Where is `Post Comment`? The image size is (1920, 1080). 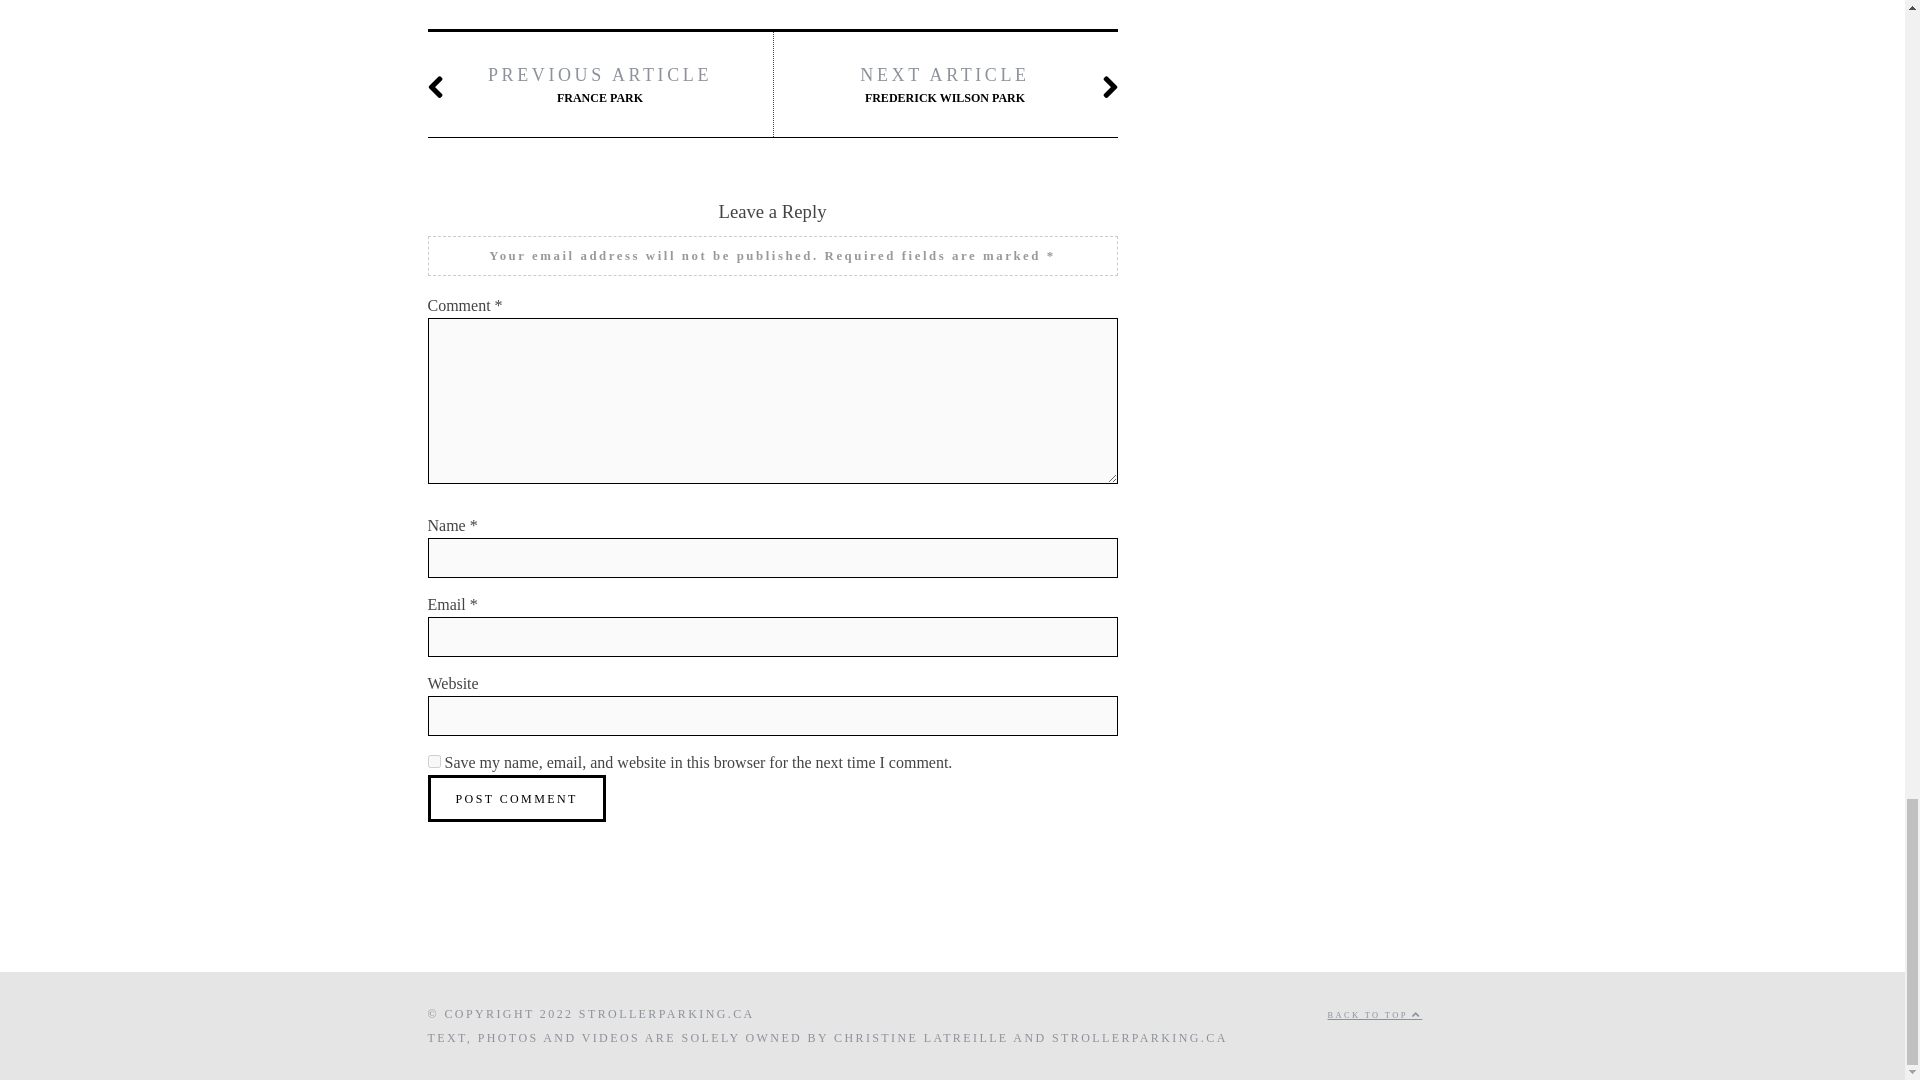 Post Comment is located at coordinates (517, 798).